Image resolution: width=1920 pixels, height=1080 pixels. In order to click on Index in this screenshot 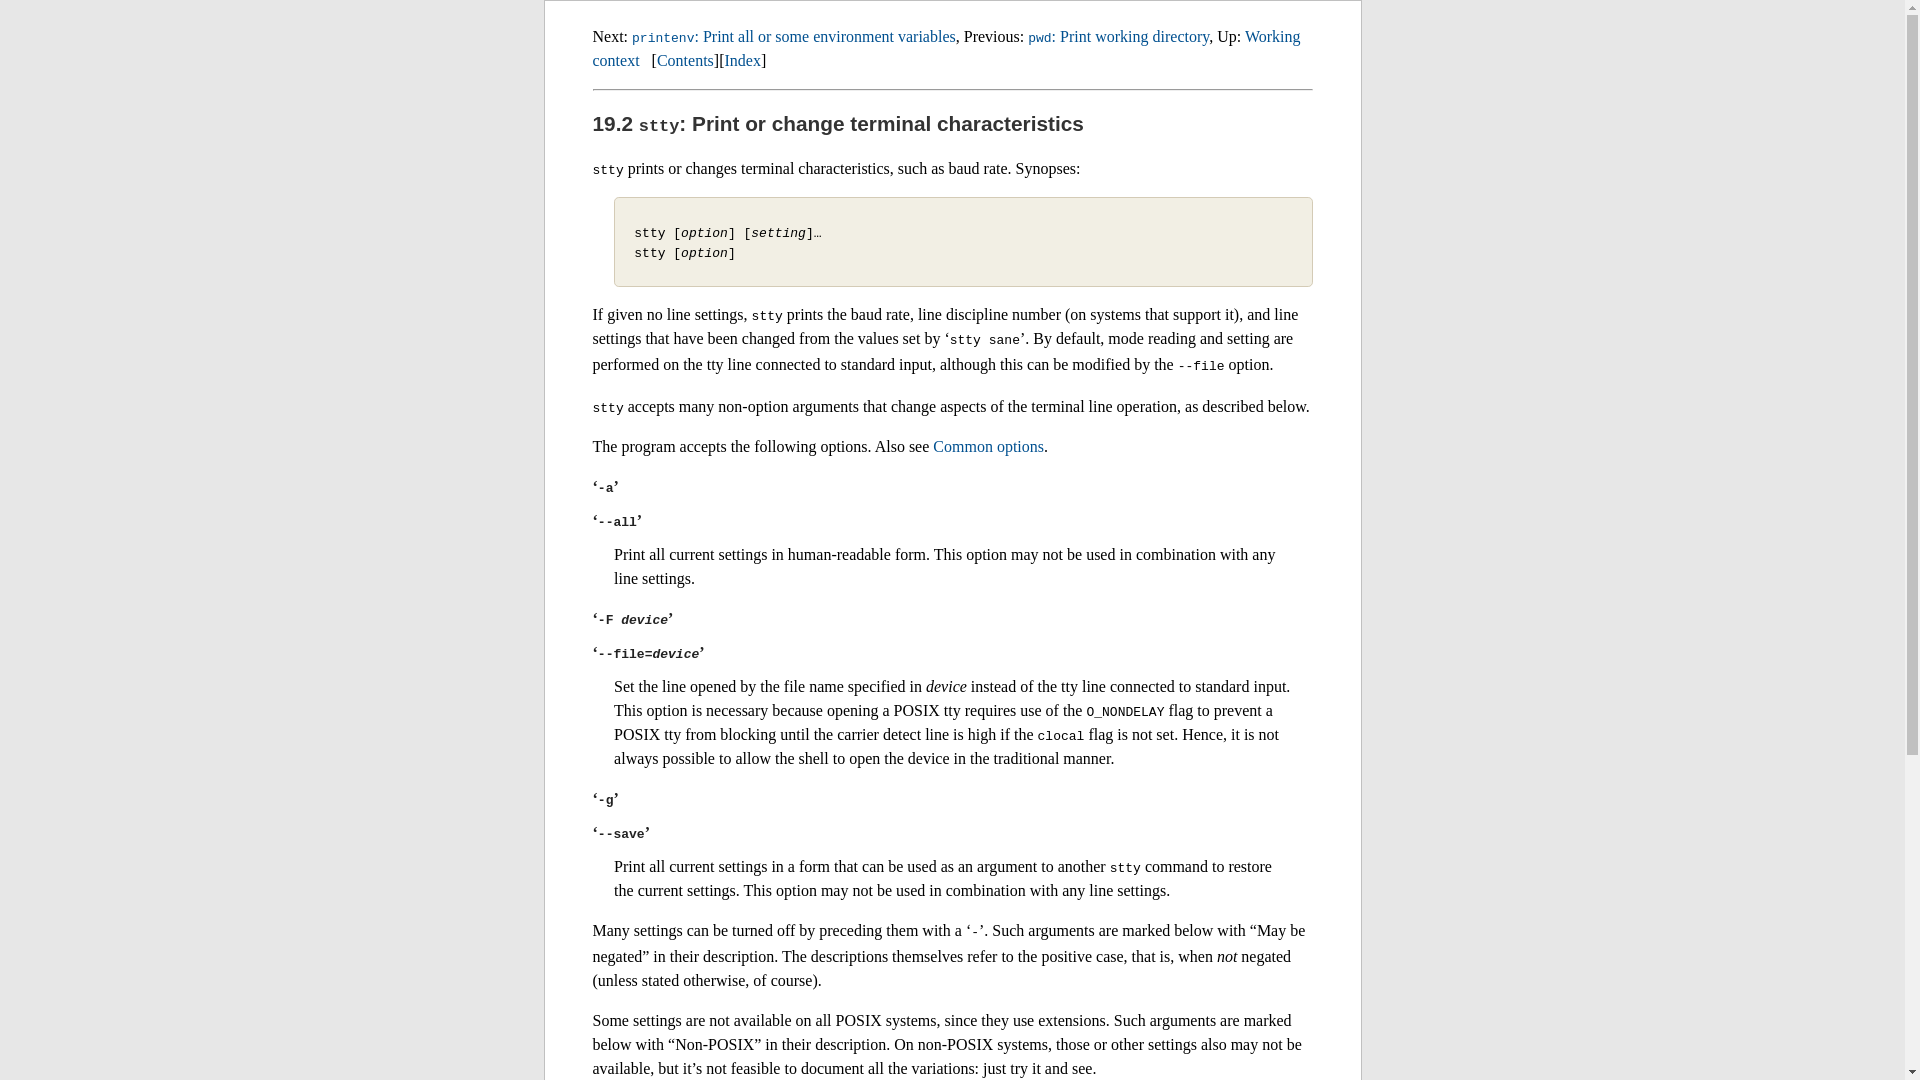, I will do `click(742, 60)`.